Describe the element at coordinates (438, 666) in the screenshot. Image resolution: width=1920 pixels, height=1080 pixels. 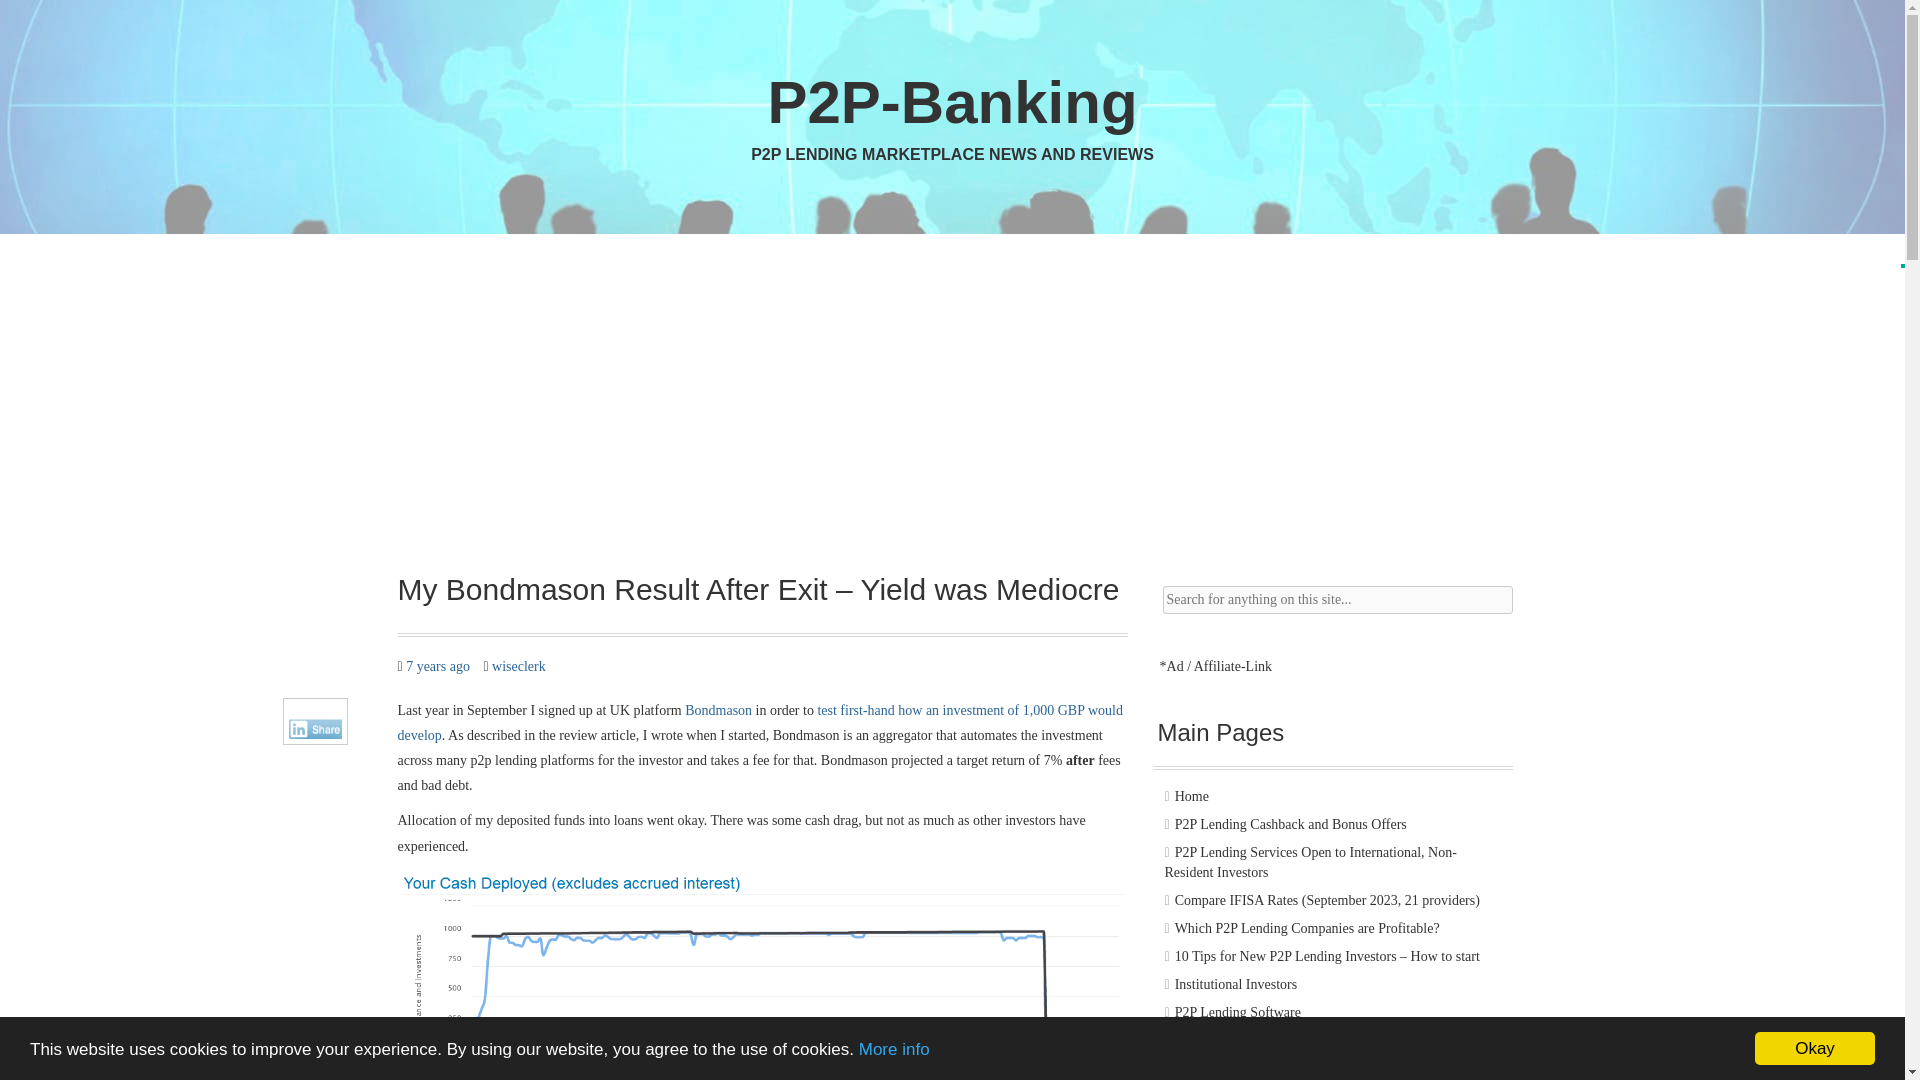
I see `7 years ago` at that location.